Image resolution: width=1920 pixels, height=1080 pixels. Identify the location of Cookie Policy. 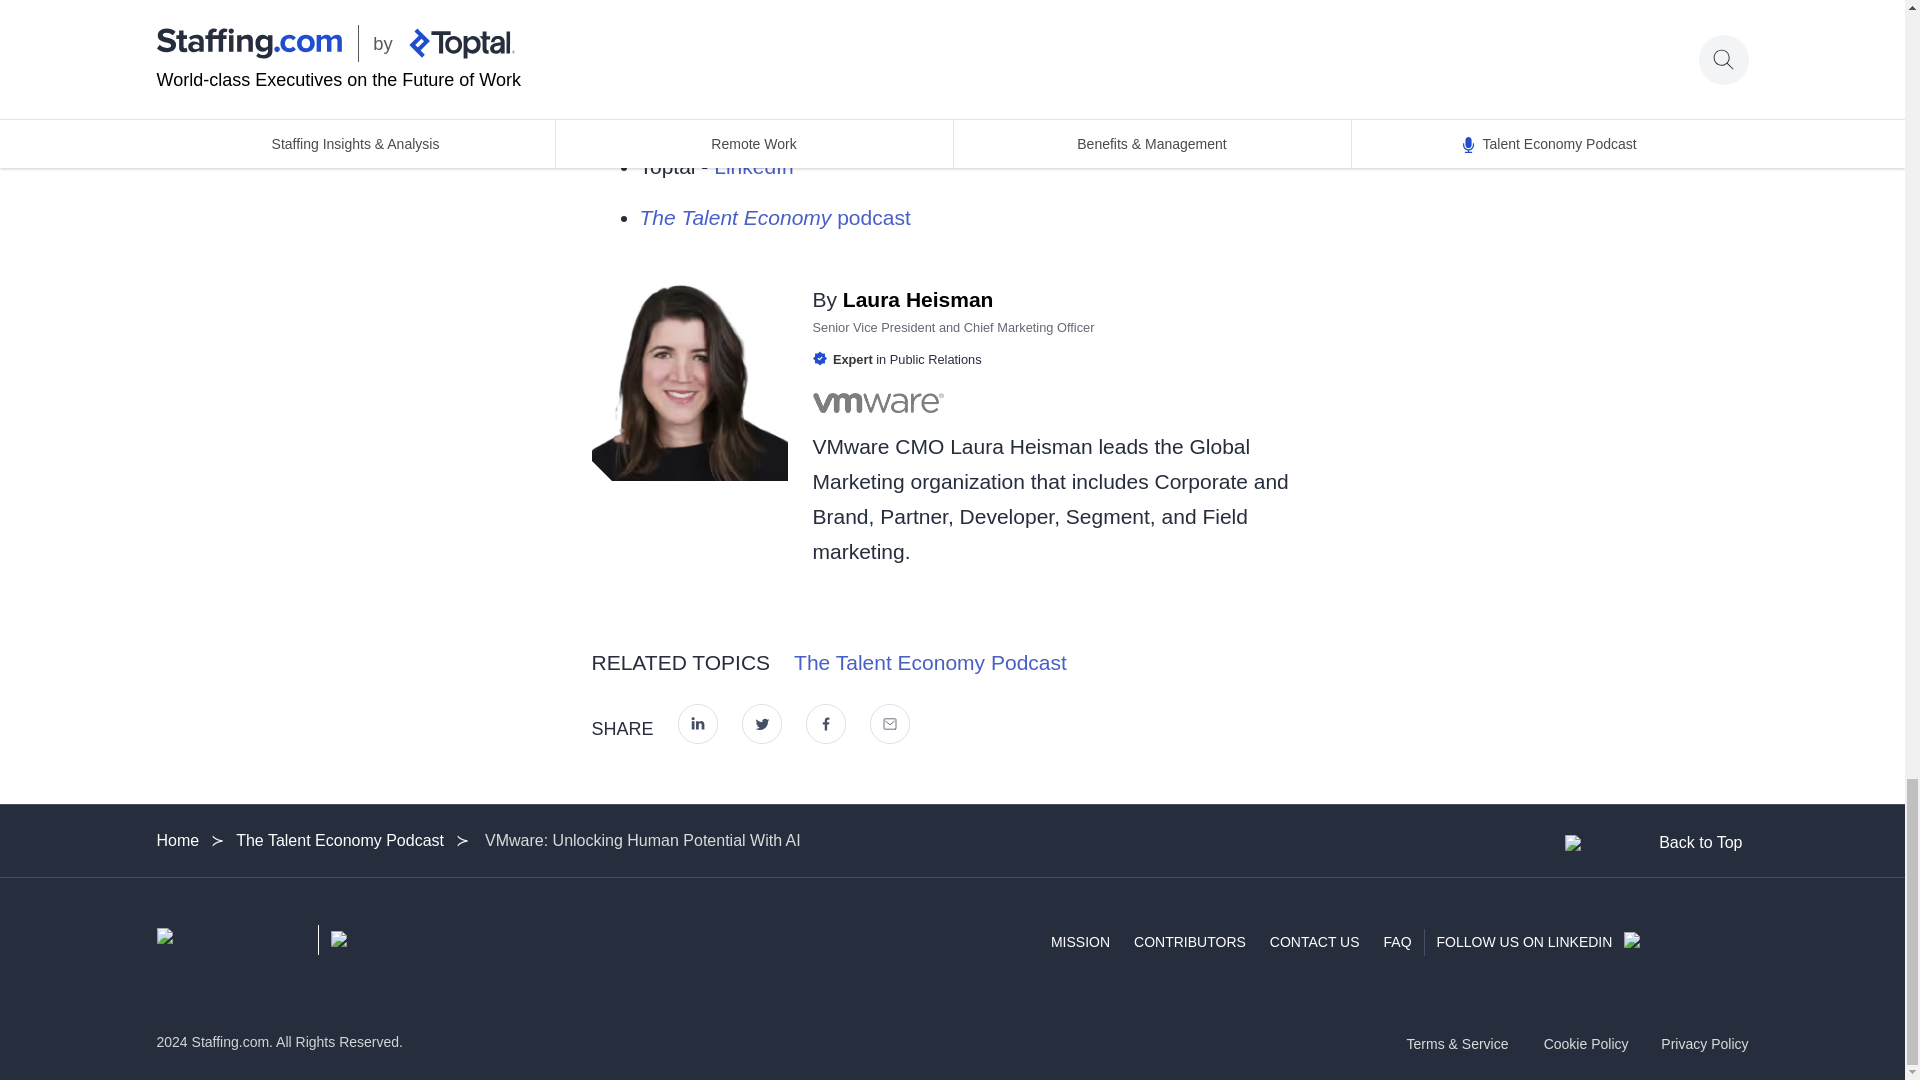
(1586, 1043).